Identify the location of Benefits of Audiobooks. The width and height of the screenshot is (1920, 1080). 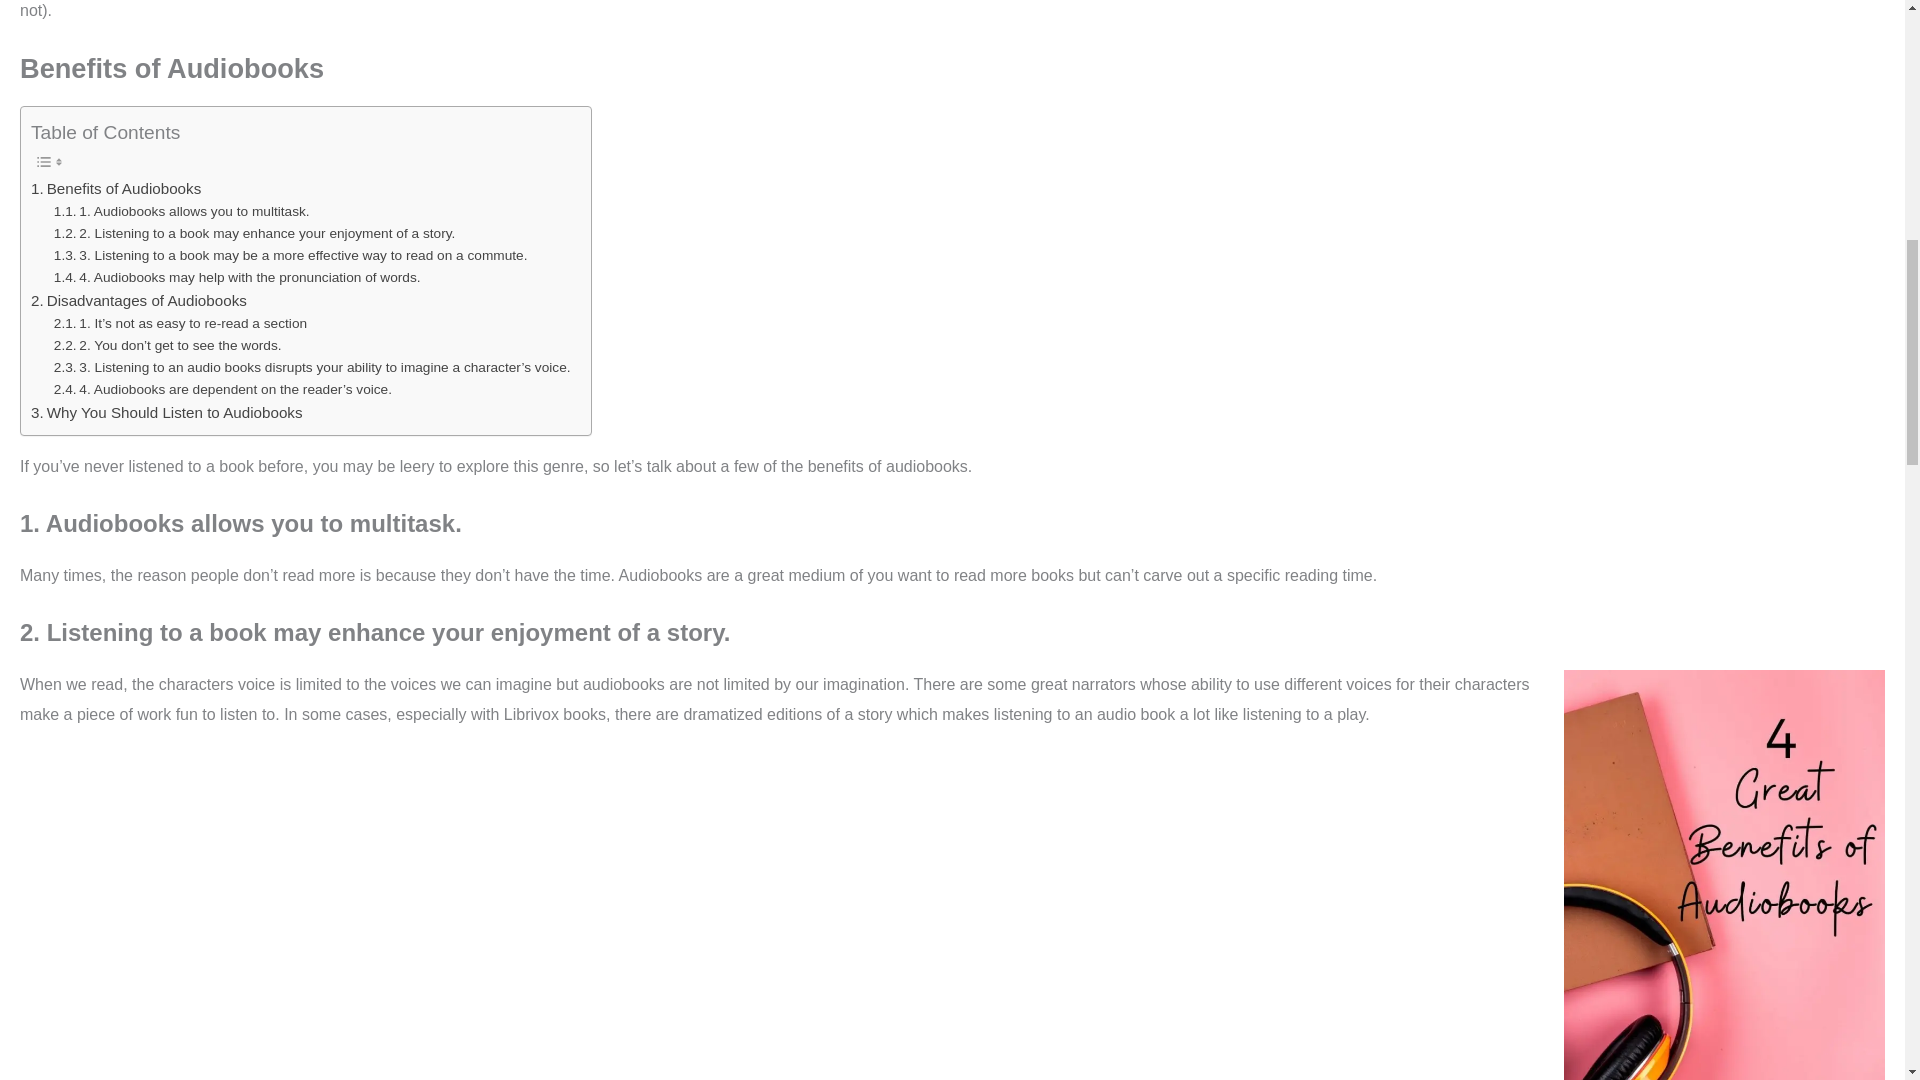
(116, 188).